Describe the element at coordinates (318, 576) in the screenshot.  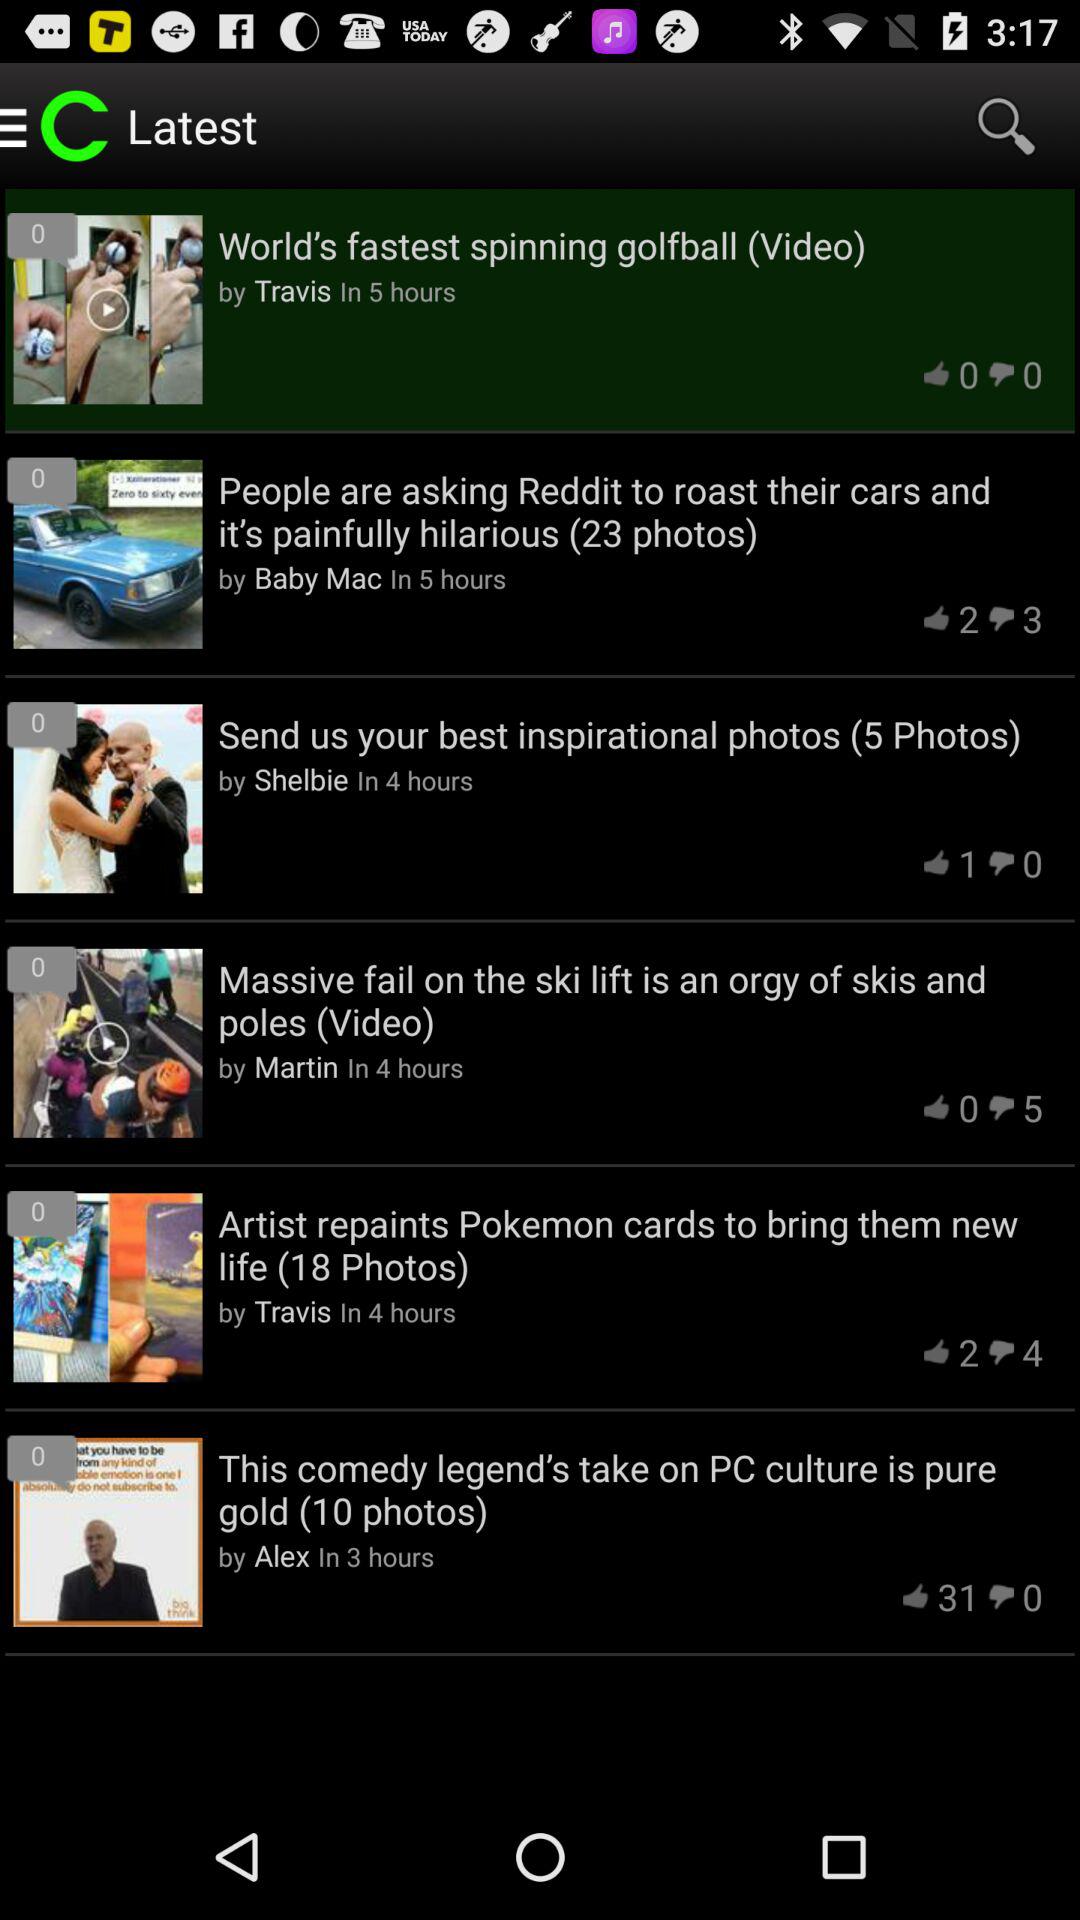
I see `open app to the left of in 5 hours app` at that location.